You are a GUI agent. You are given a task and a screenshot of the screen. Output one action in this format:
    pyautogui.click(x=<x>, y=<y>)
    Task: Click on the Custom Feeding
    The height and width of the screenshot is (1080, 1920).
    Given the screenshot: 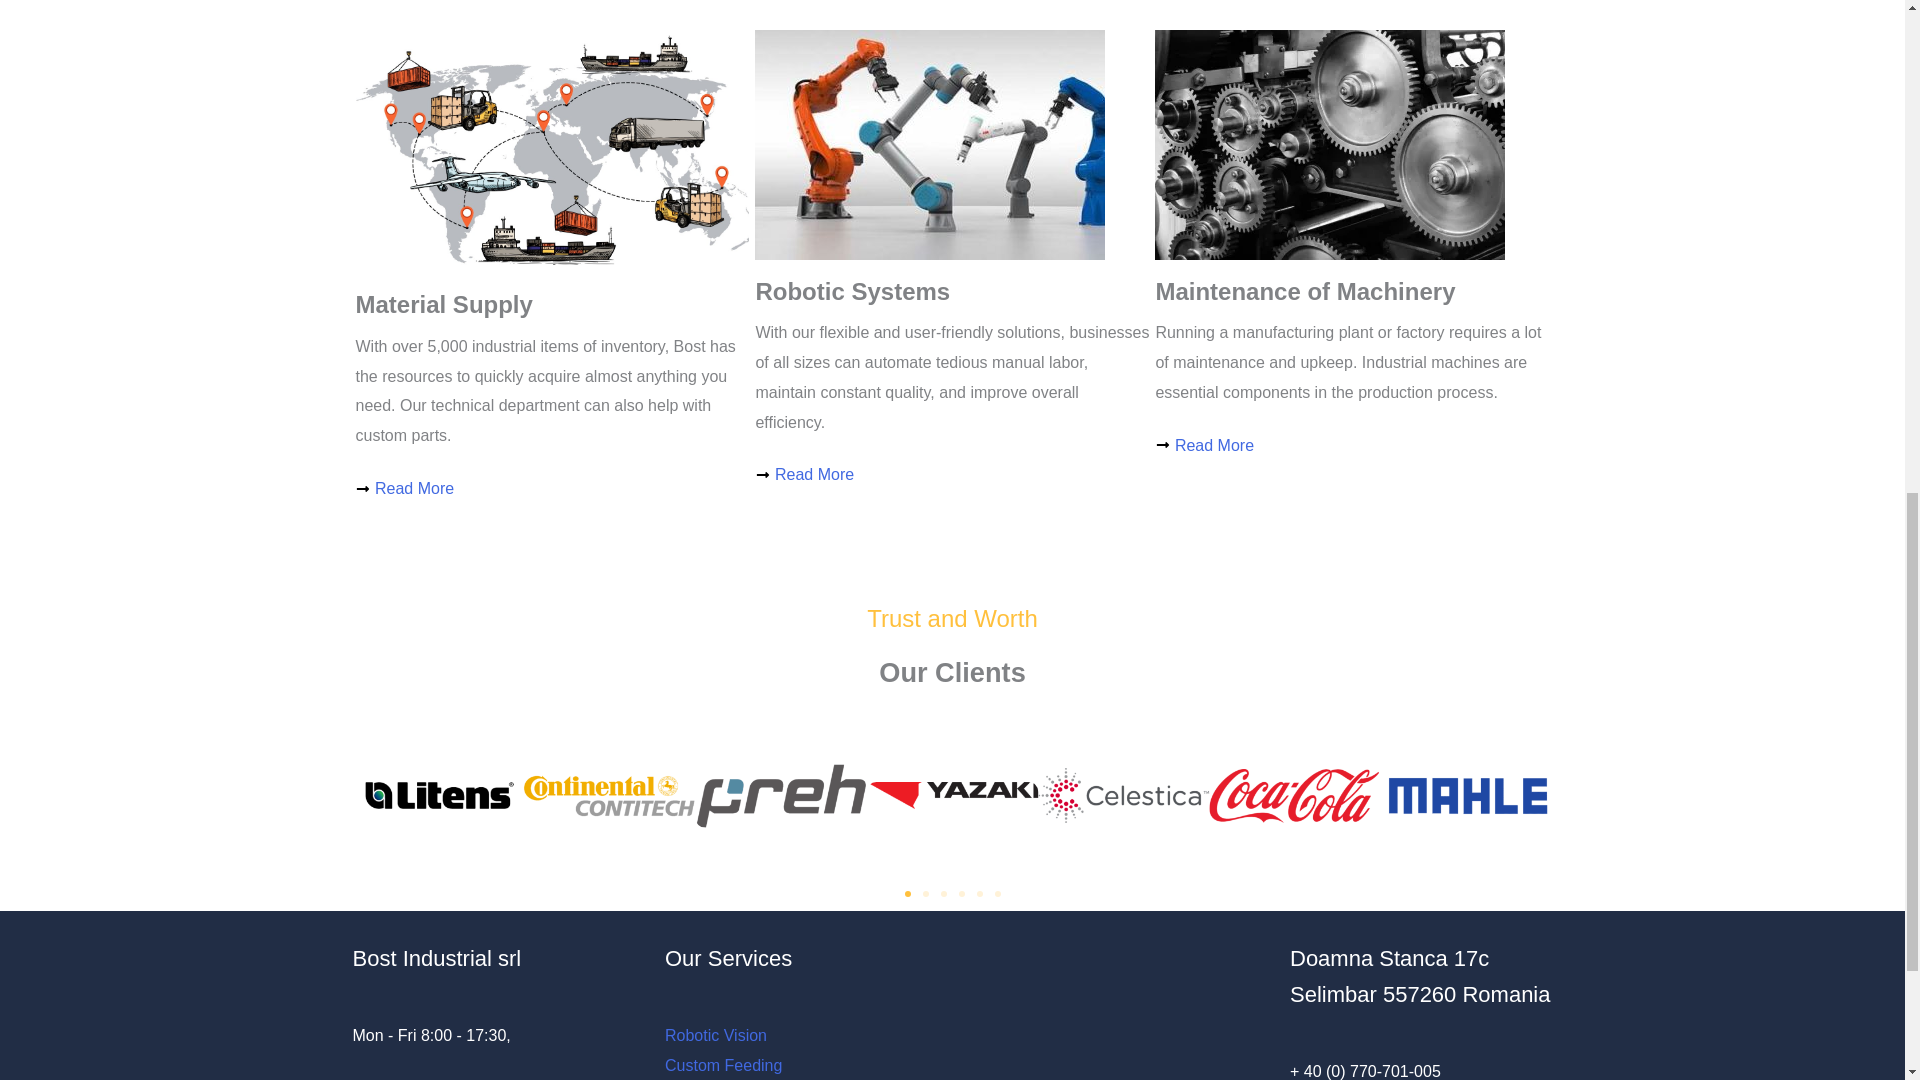 What is the action you would take?
    pyautogui.click(x=722, y=1065)
    